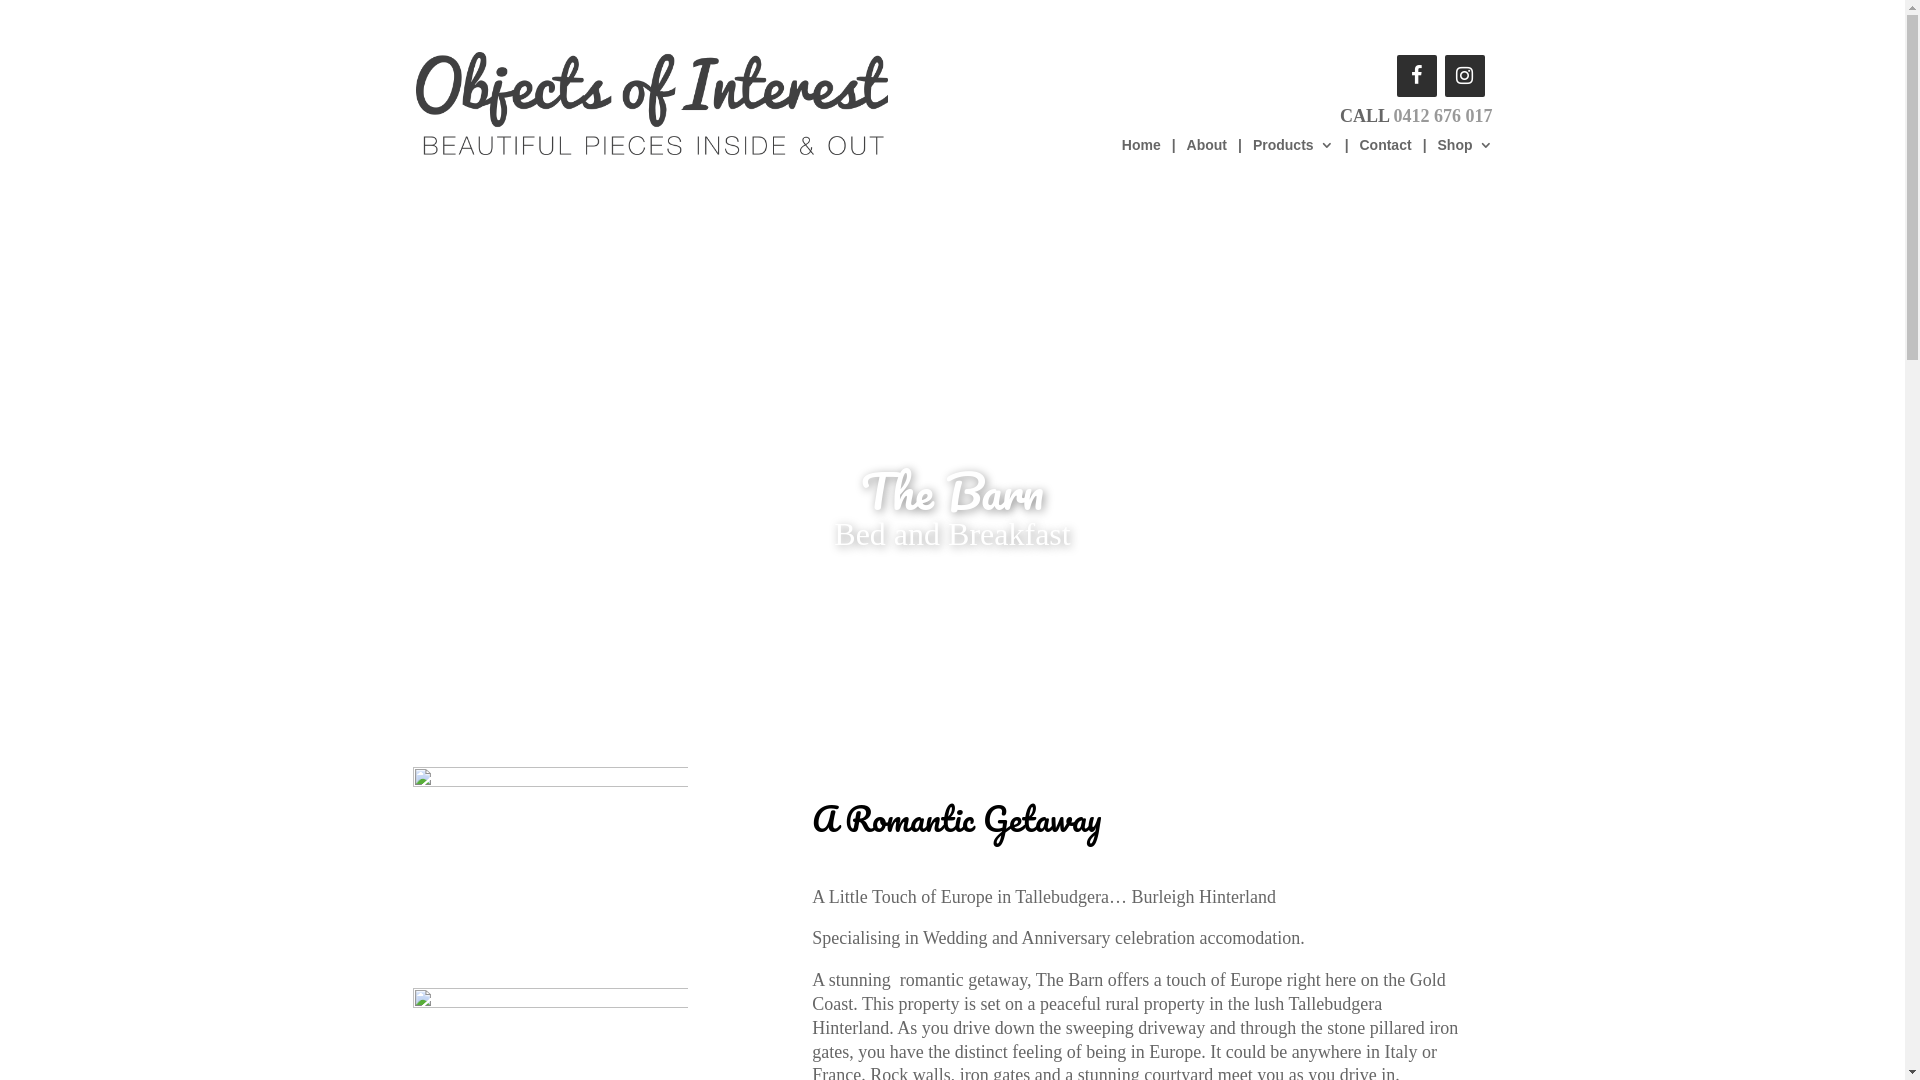 This screenshot has width=1920, height=1080. What do you see at coordinates (1385, 172) in the screenshot?
I see `Contact` at bounding box center [1385, 172].